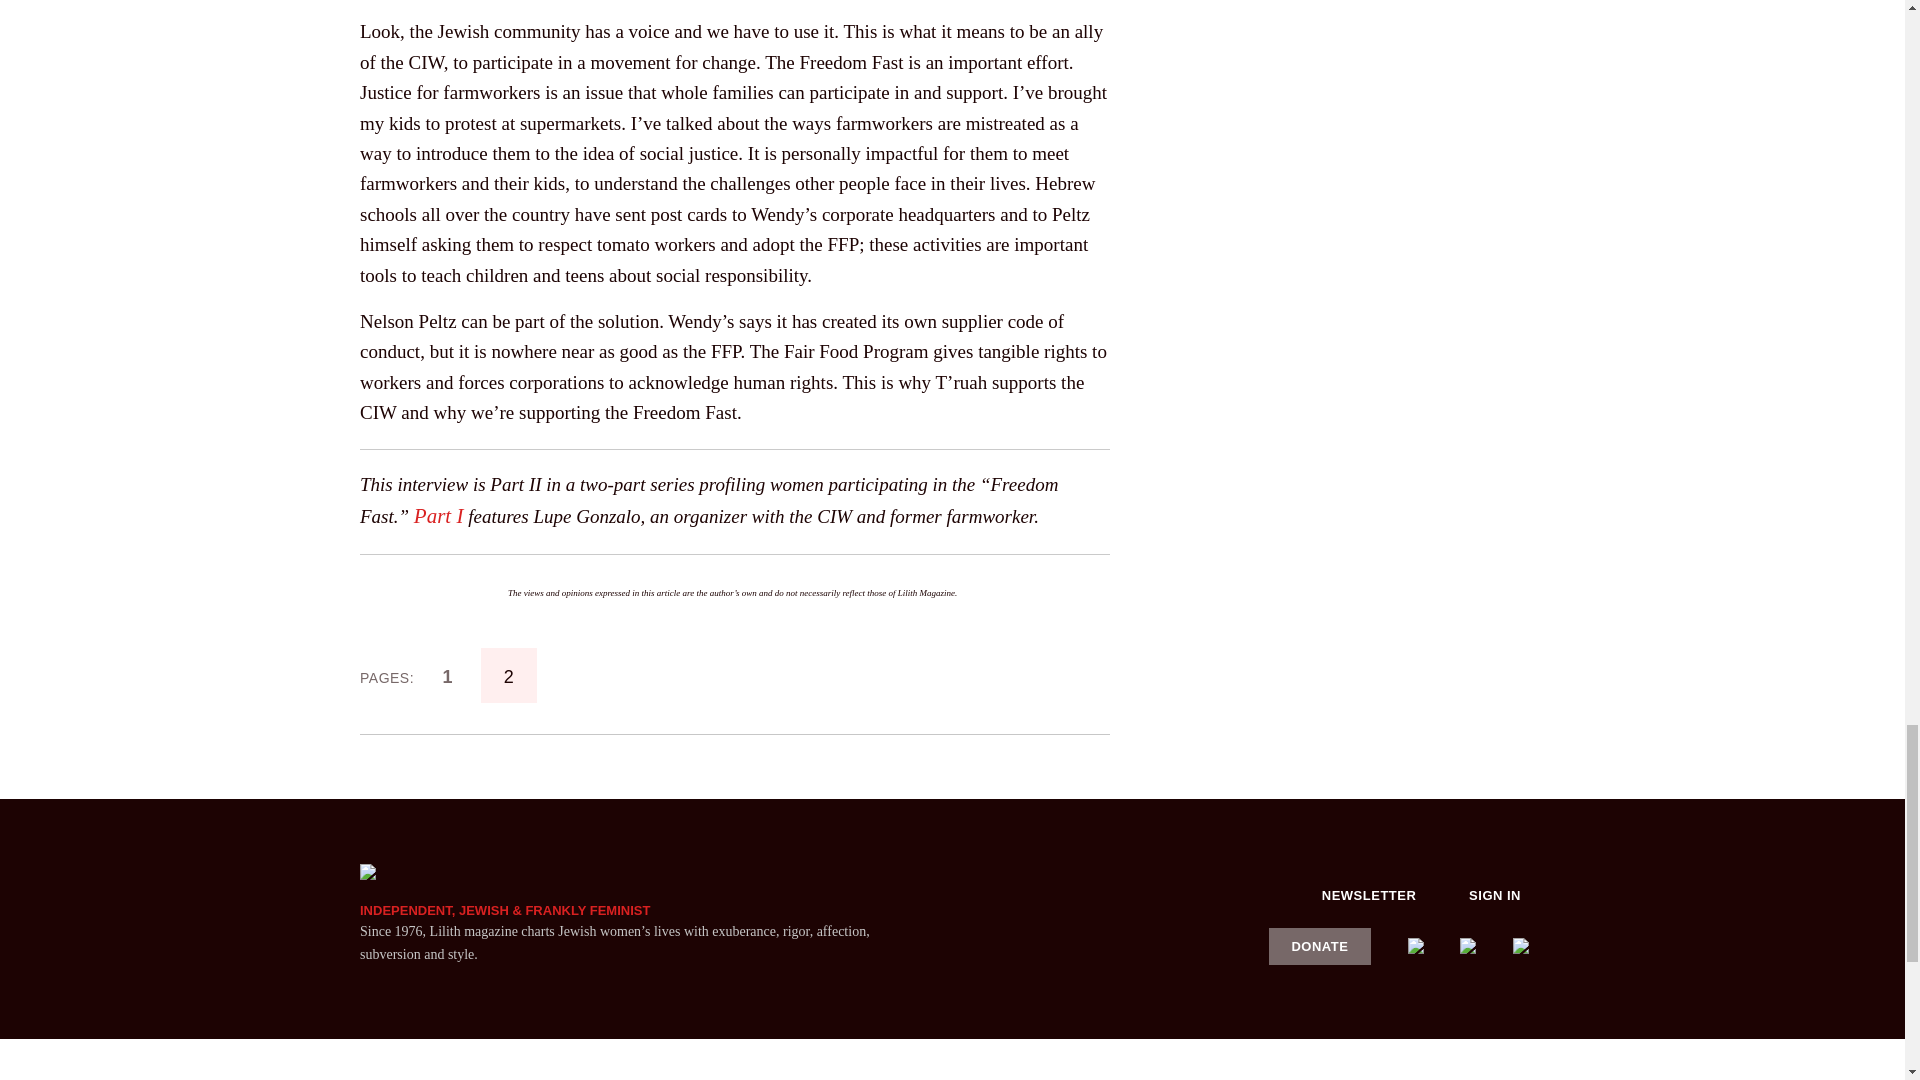 This screenshot has width=1920, height=1080. What do you see at coordinates (1320, 946) in the screenshot?
I see `DONATE` at bounding box center [1320, 946].